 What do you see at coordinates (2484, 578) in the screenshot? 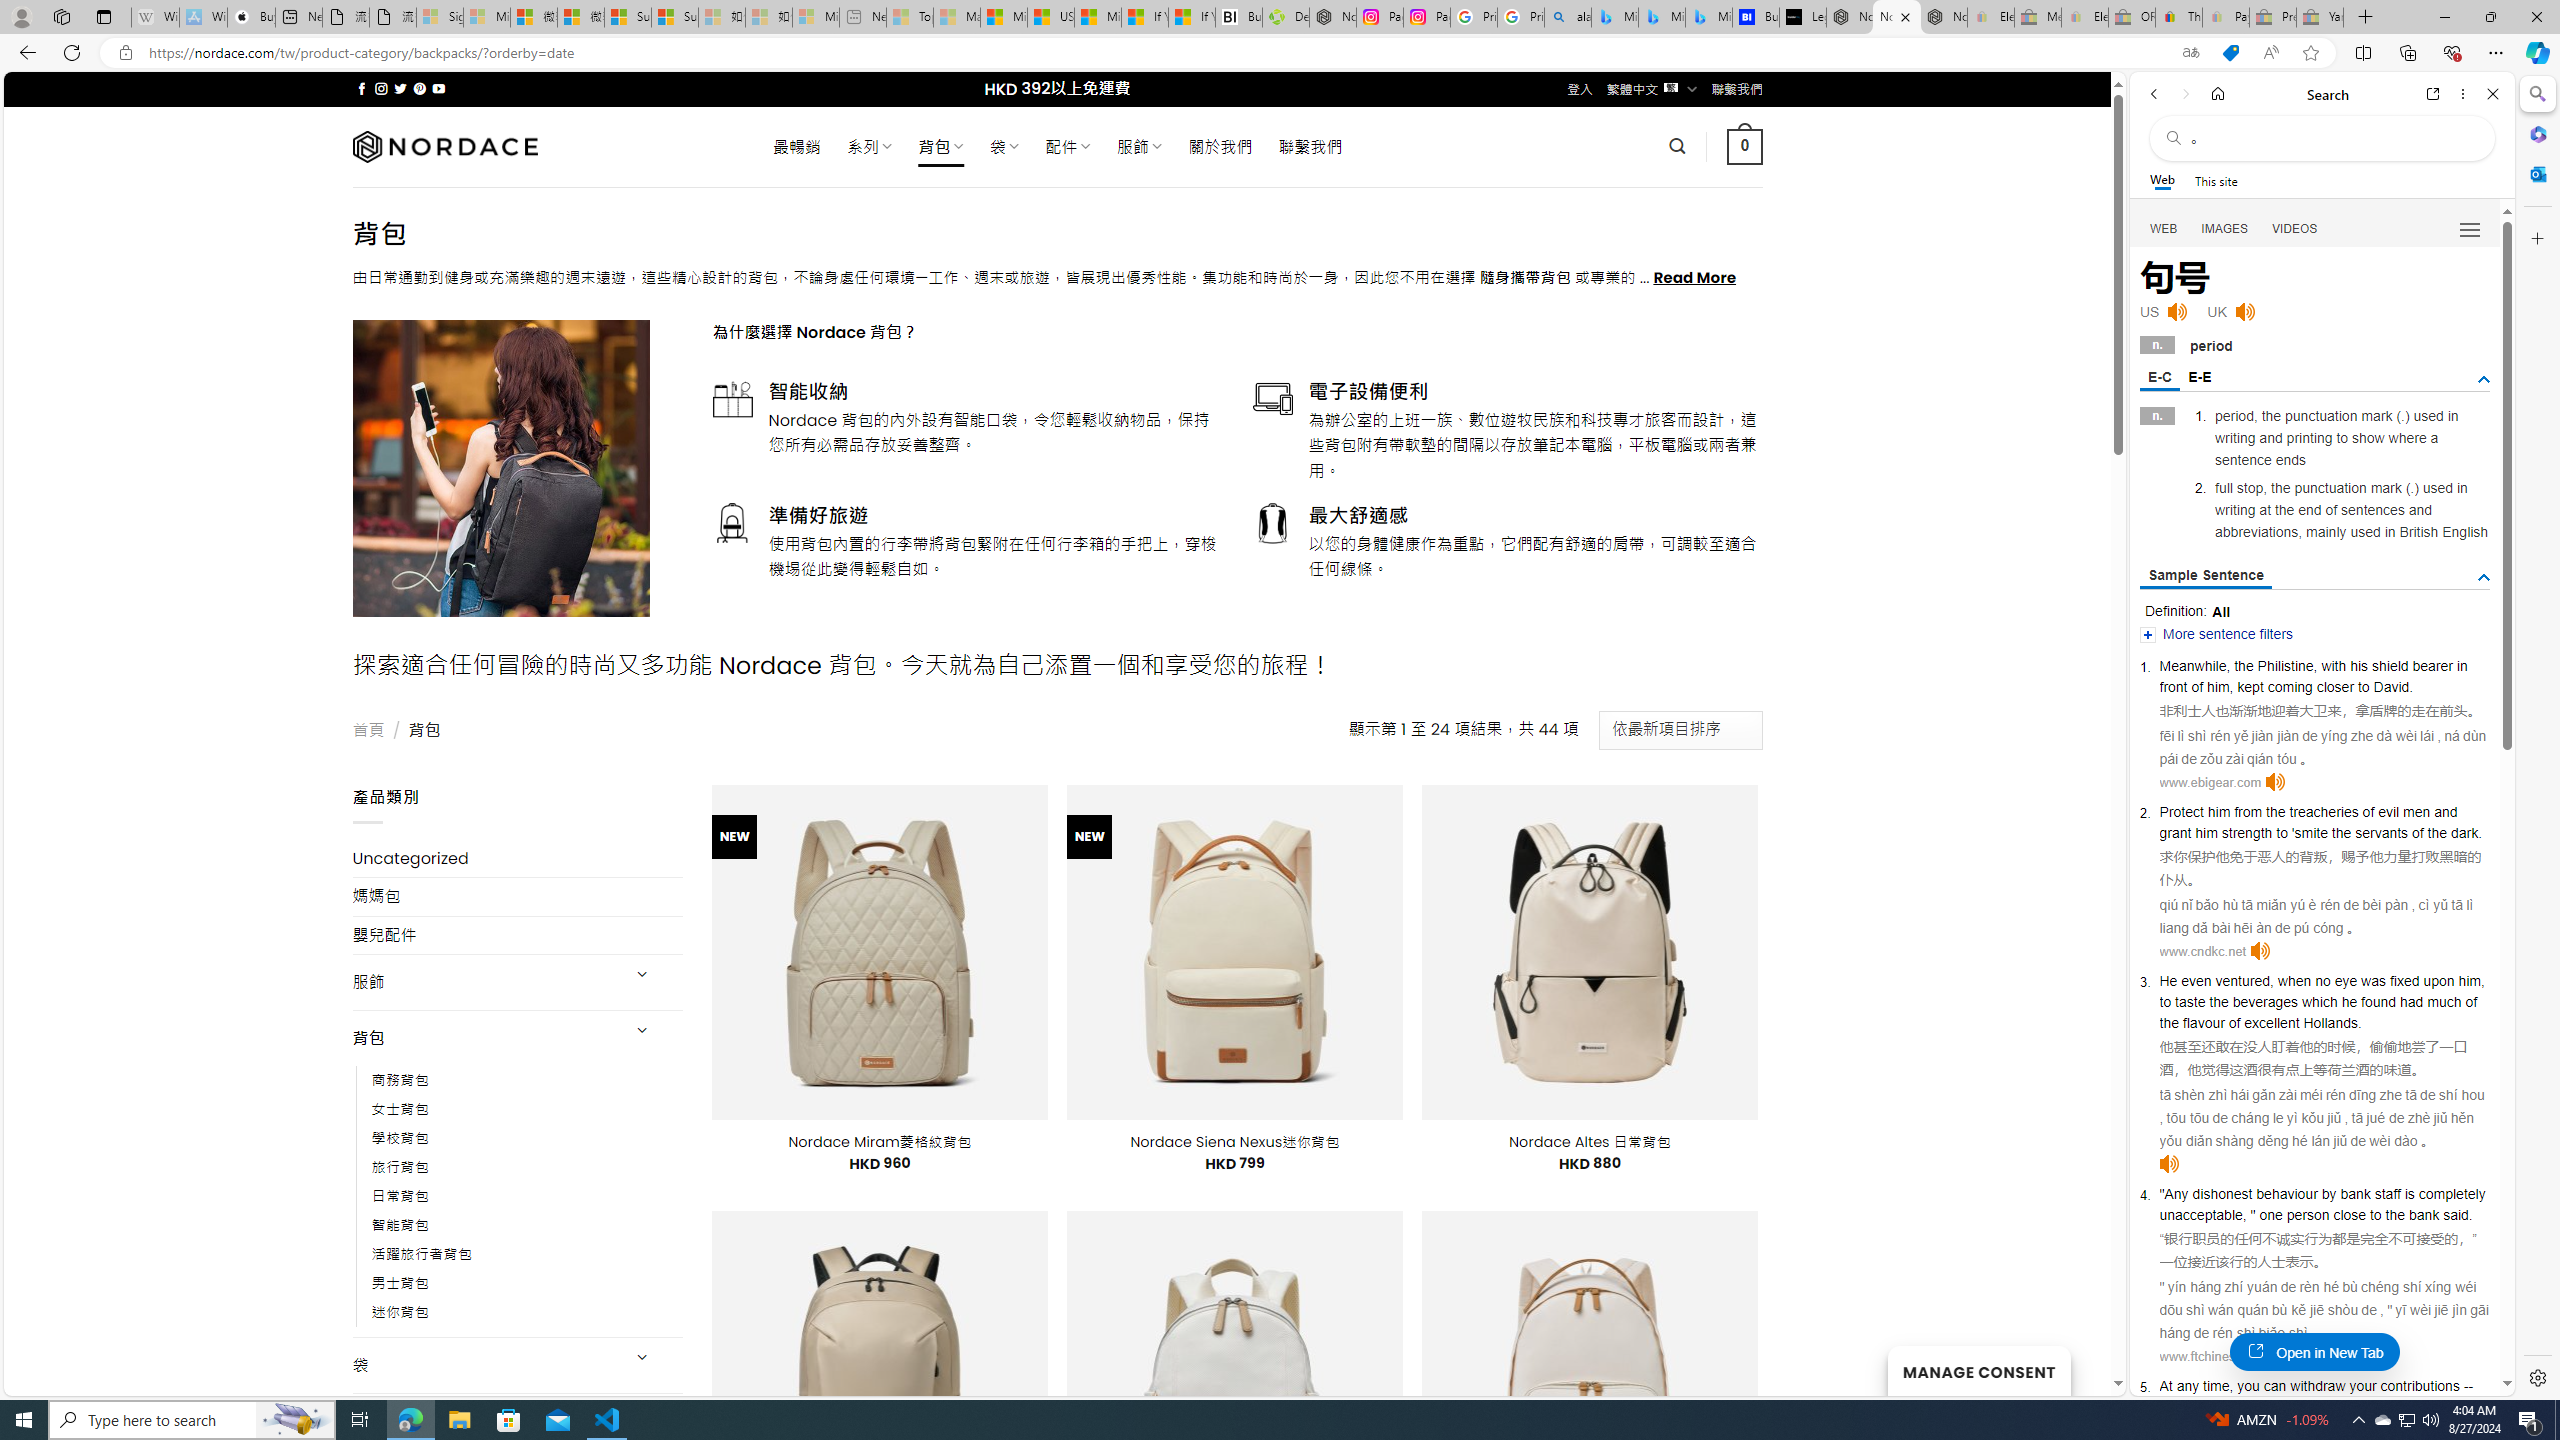
I see `AutomationID: tgdef_sen` at bounding box center [2484, 578].